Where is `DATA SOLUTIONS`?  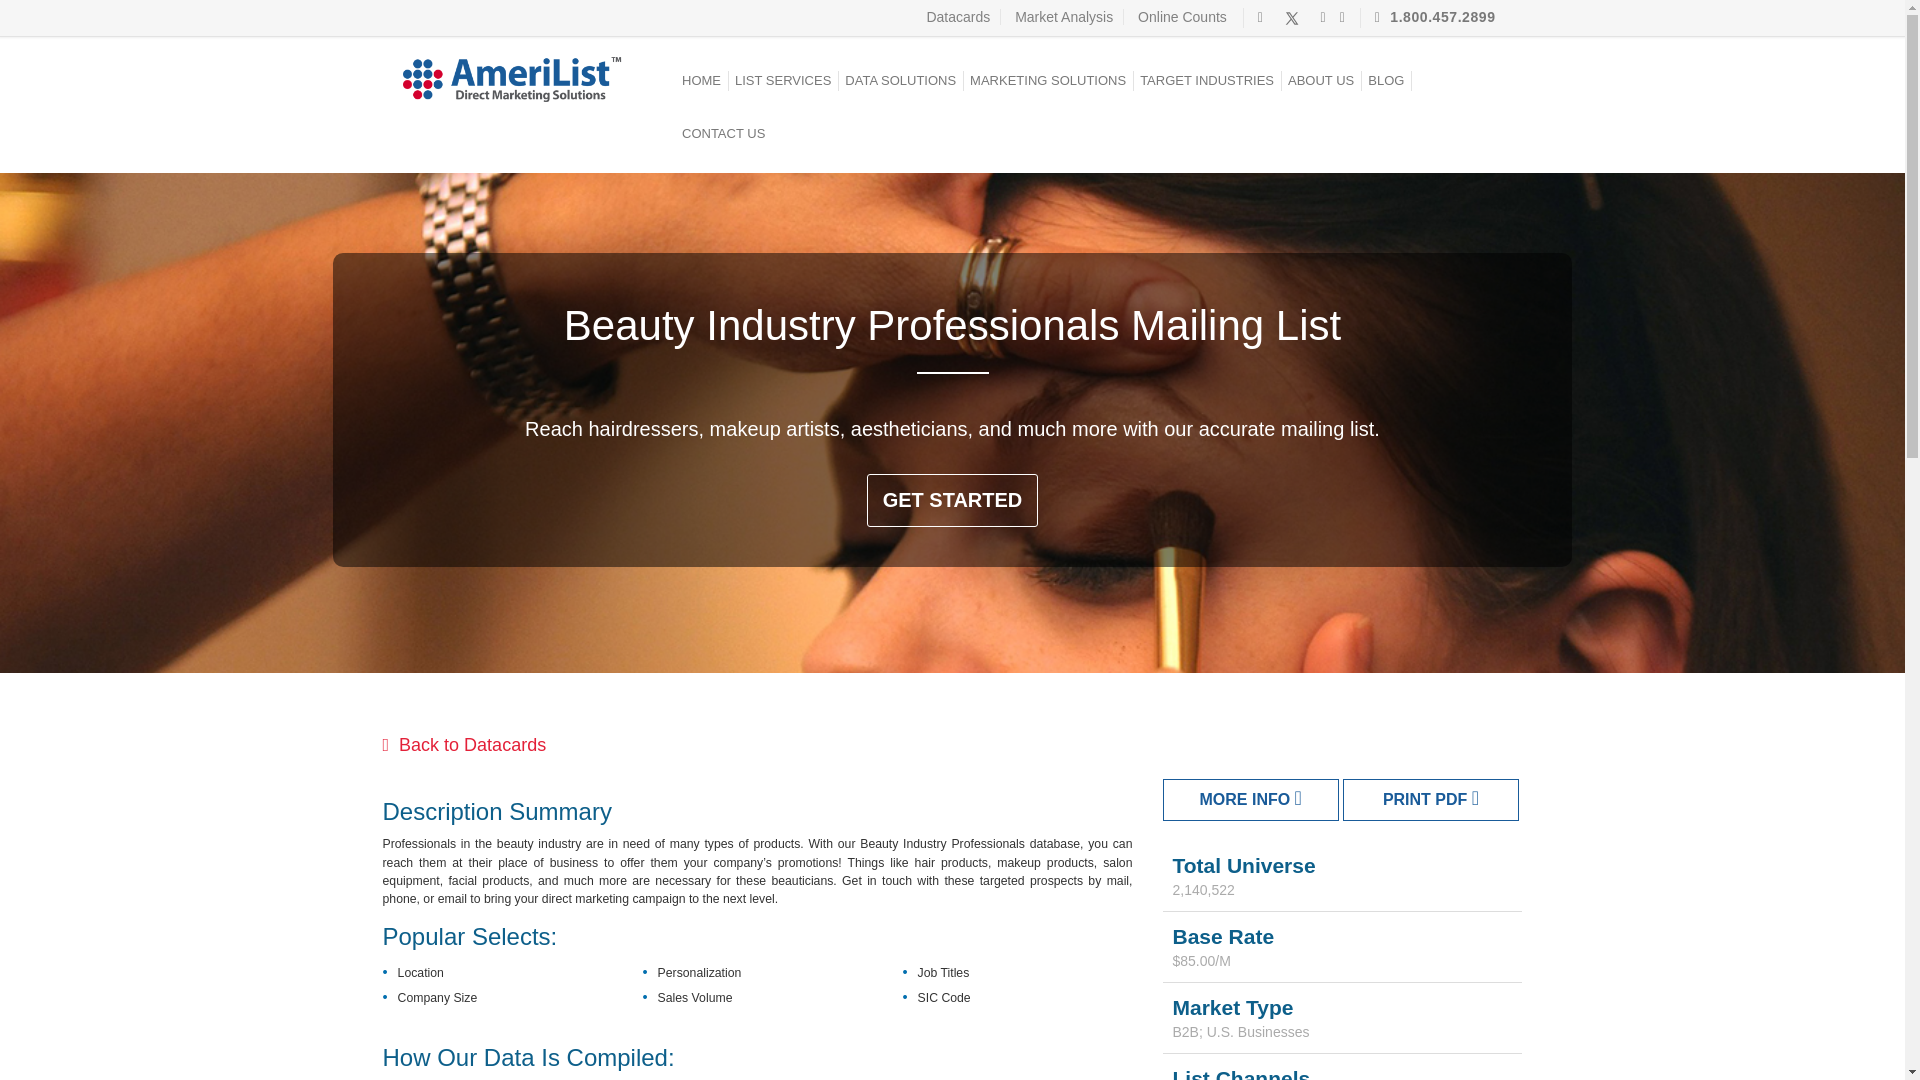
DATA SOLUTIONS is located at coordinates (900, 88).